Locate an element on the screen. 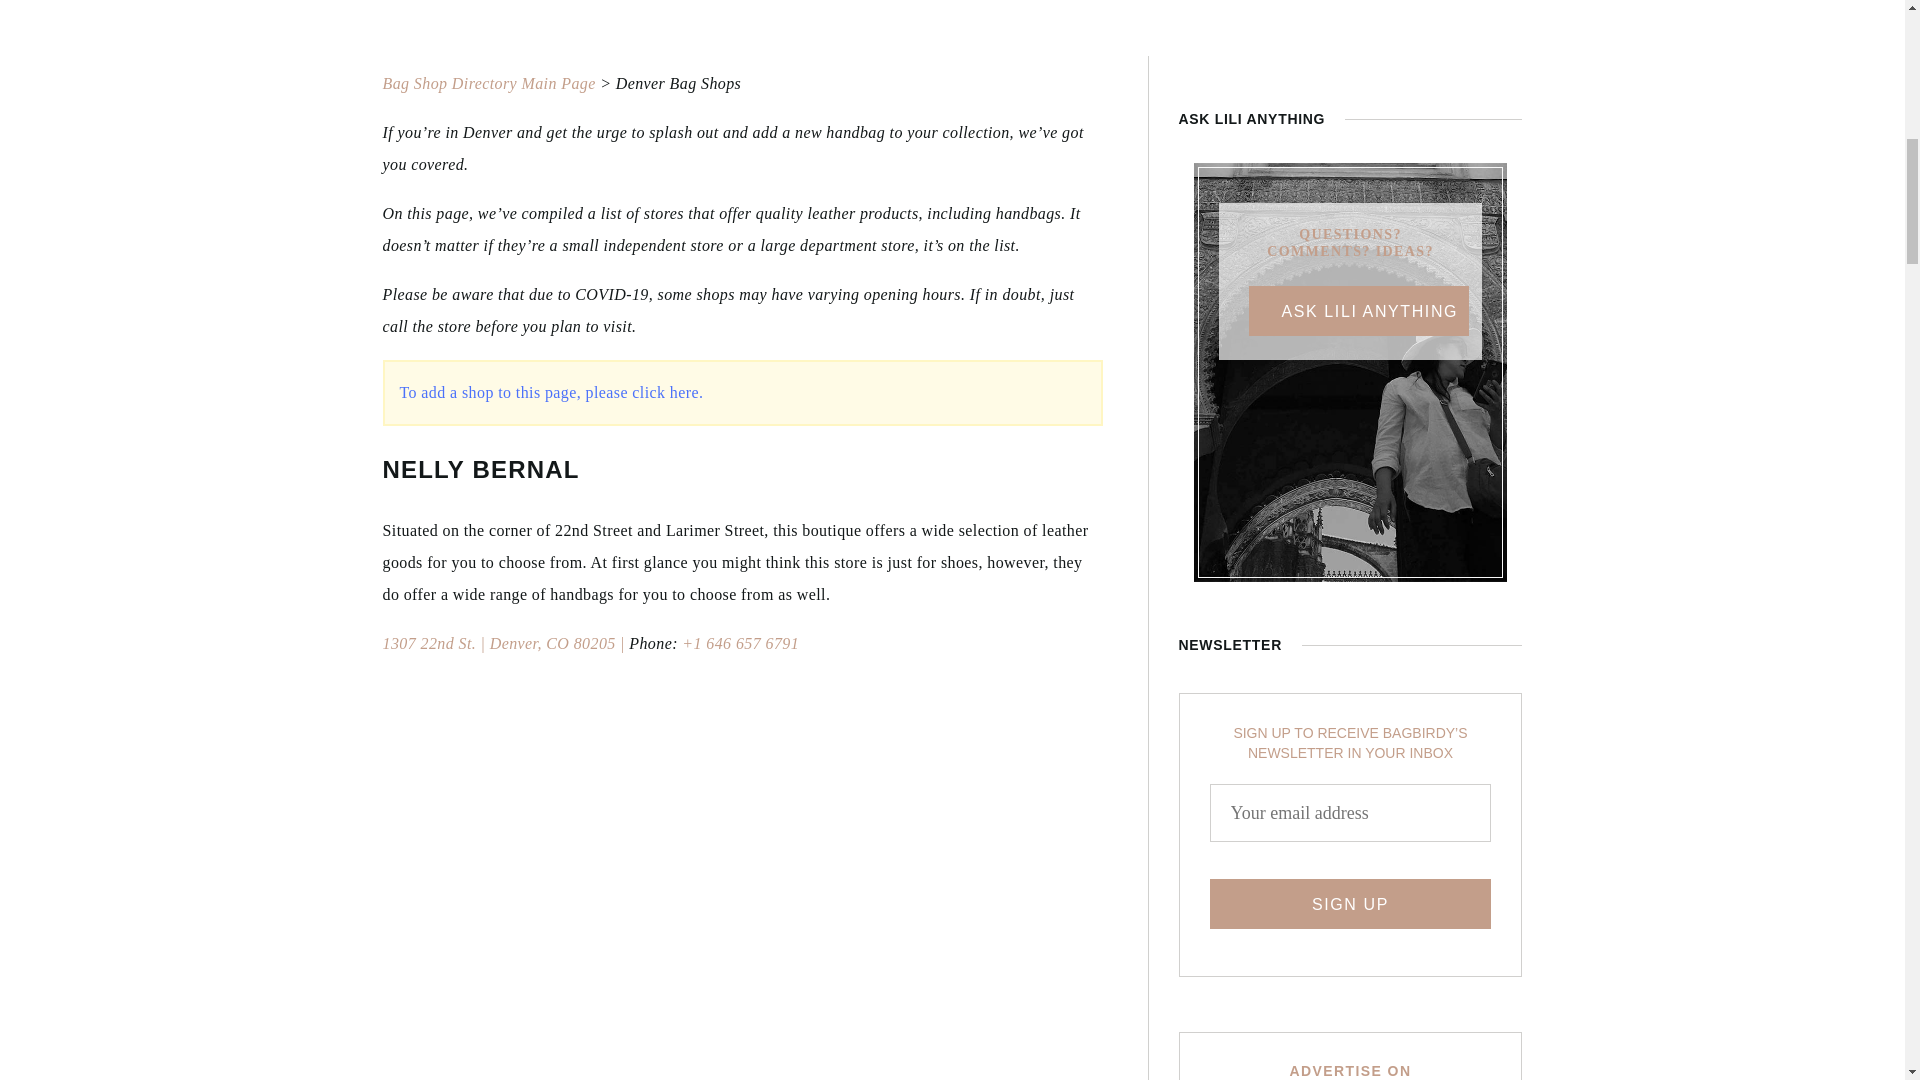 This screenshot has height=1080, width=1920. Sign up is located at coordinates (1350, 904).